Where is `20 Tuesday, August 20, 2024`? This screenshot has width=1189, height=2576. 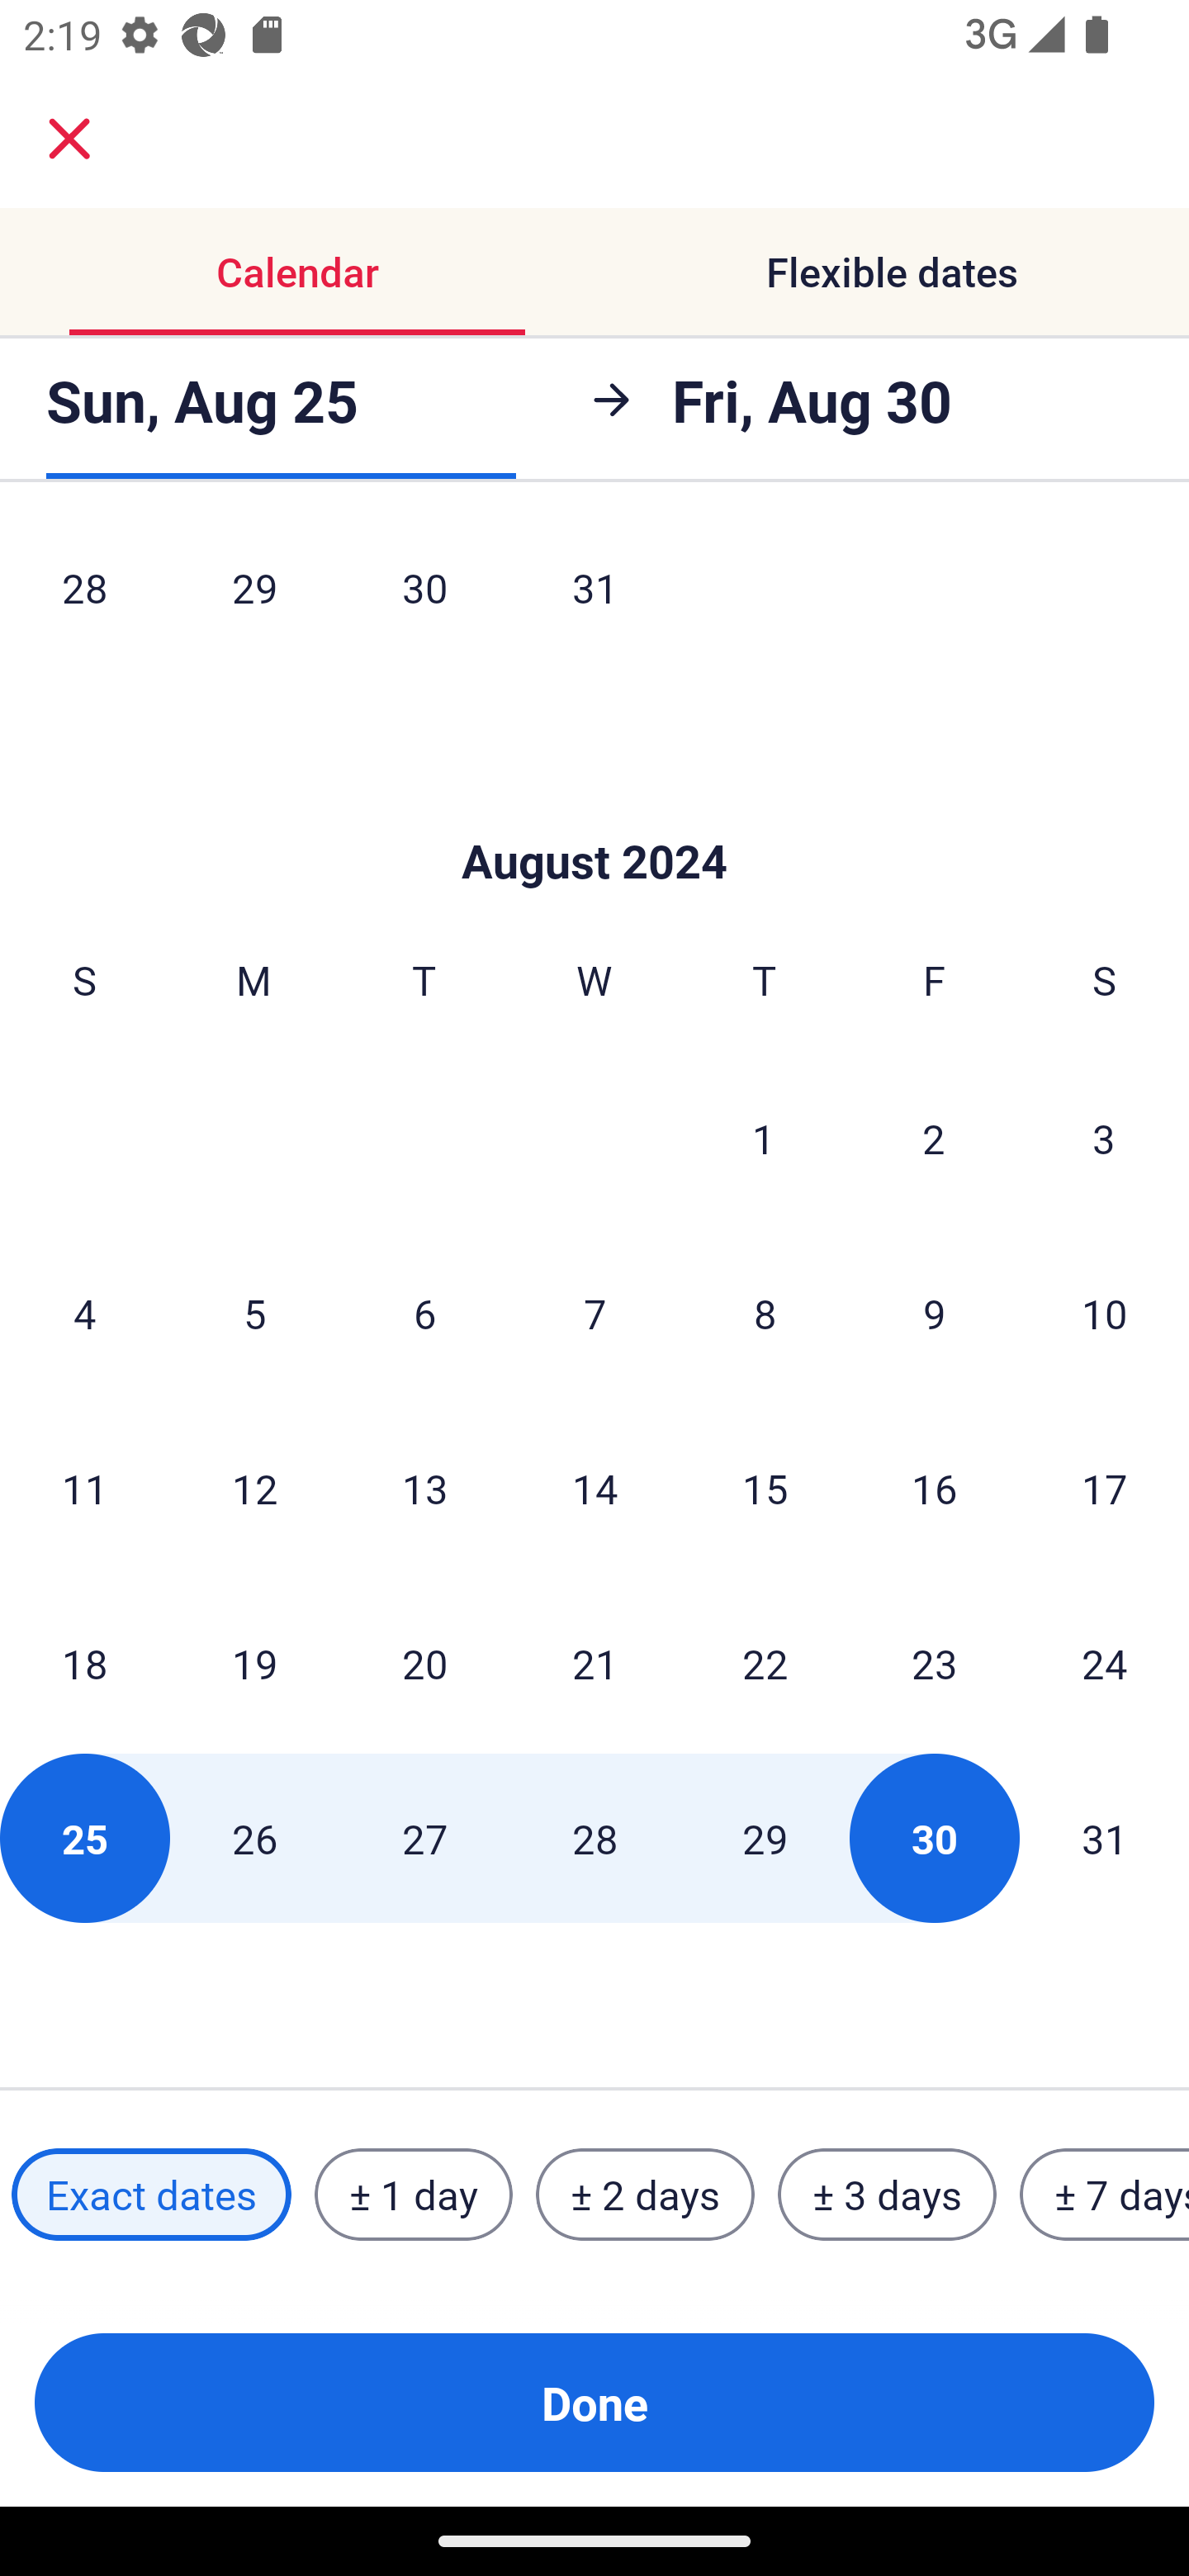 20 Tuesday, August 20, 2024 is located at coordinates (424, 1664).